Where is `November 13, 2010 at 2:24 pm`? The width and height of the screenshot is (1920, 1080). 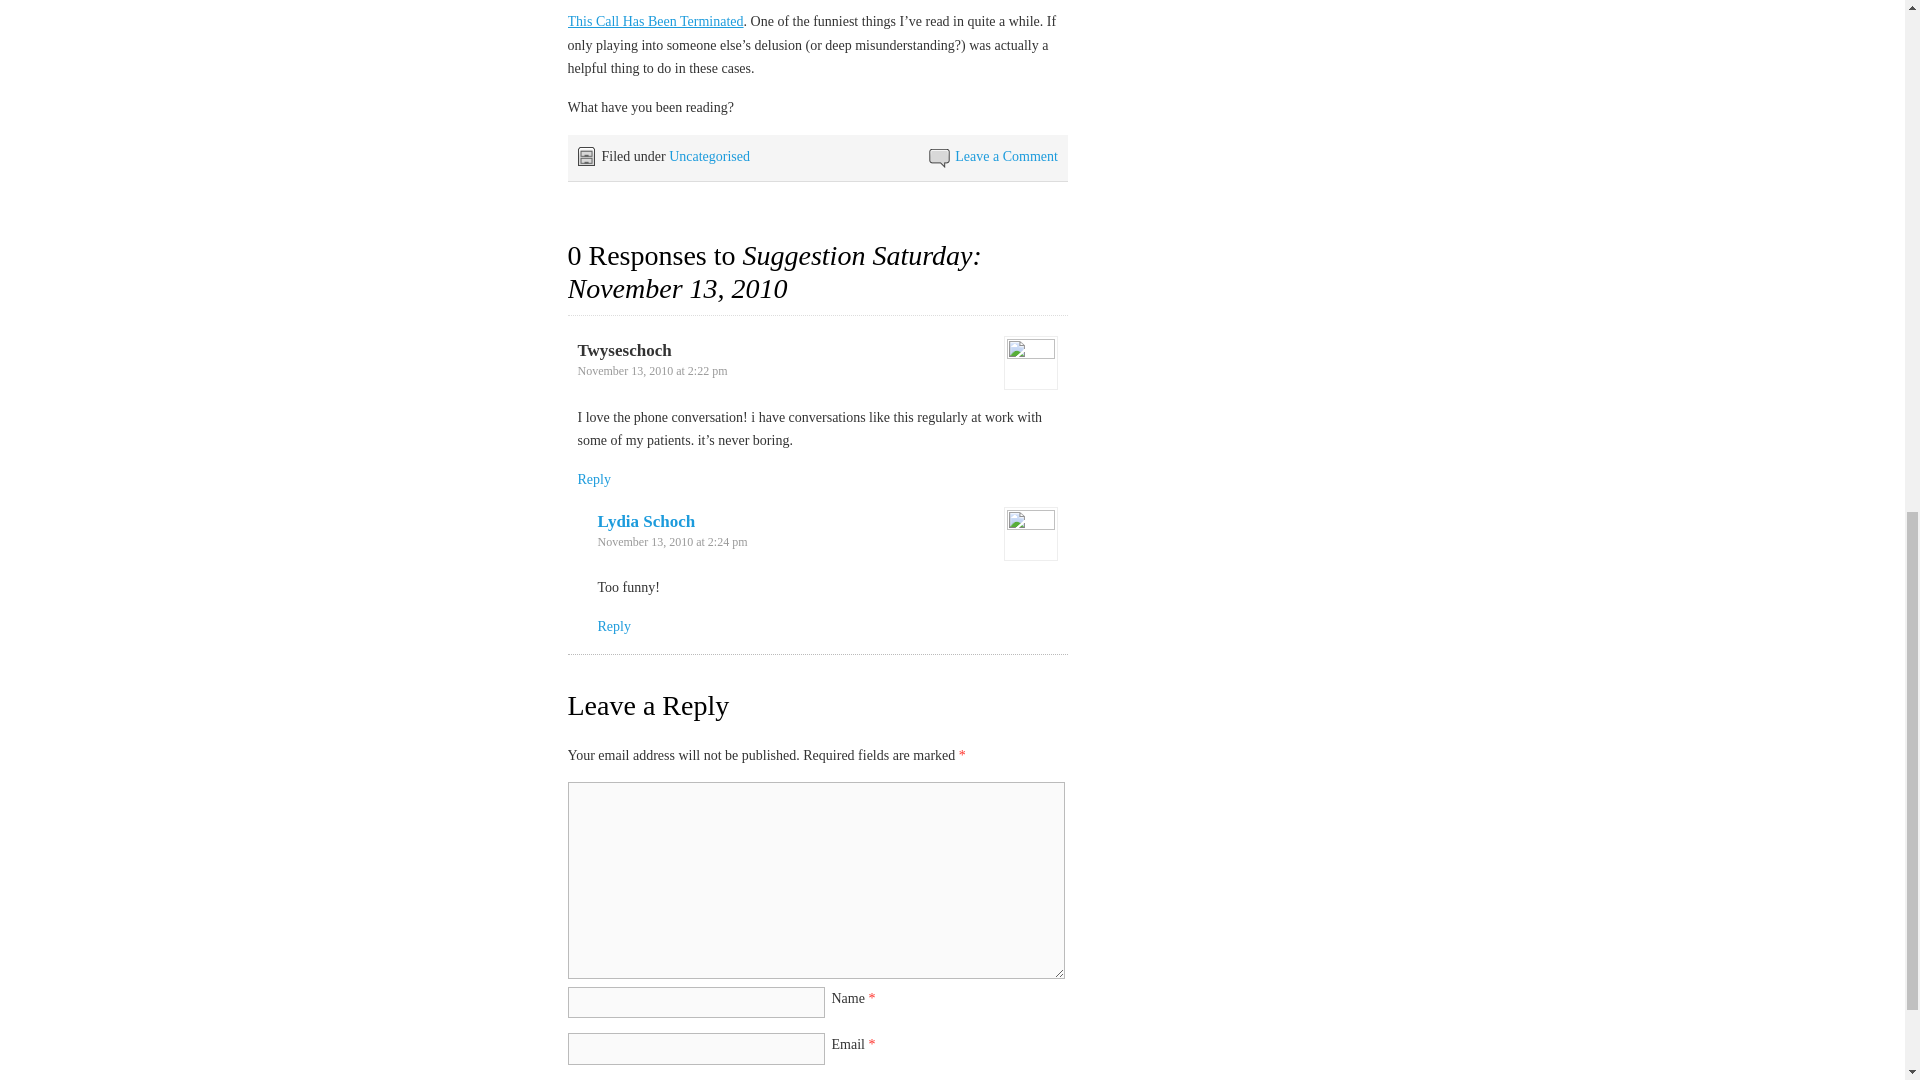 November 13, 2010 at 2:24 pm is located at coordinates (672, 541).